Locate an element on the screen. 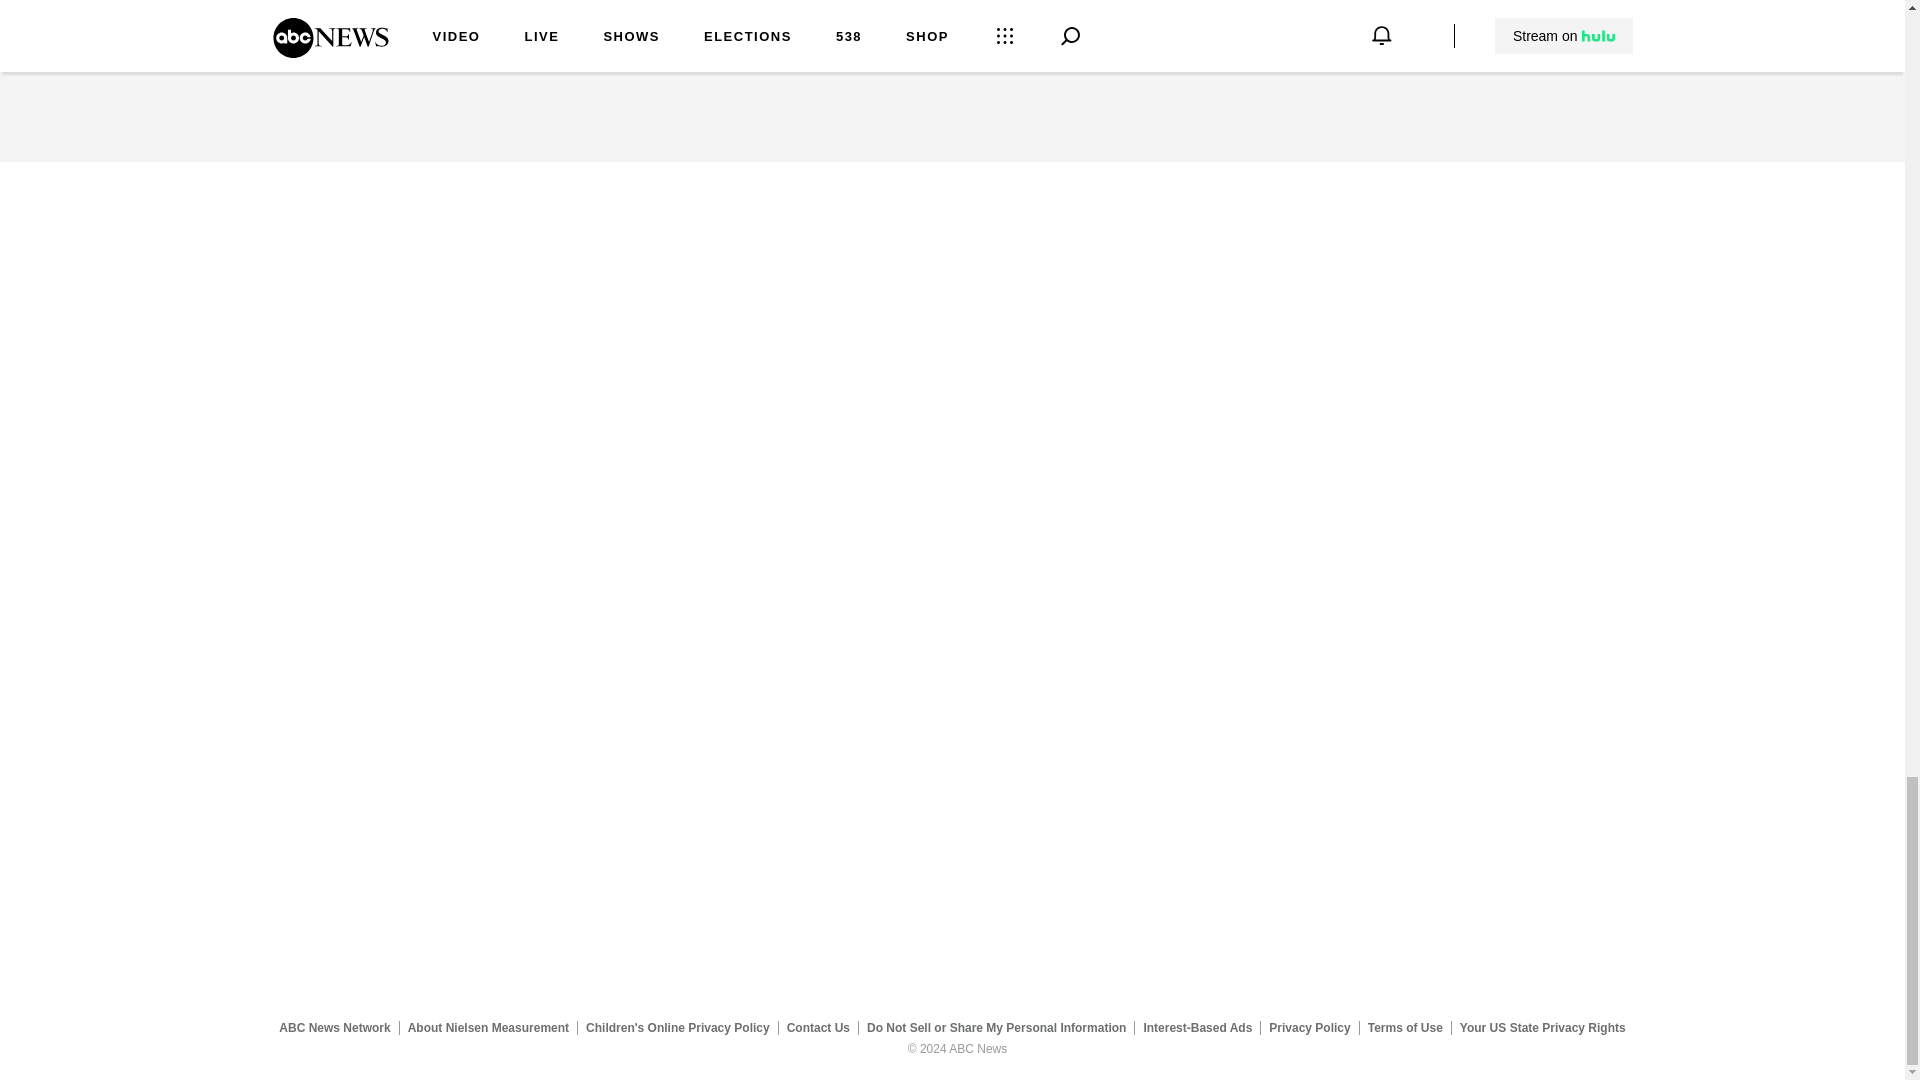 This screenshot has width=1920, height=1080. Terms of Use is located at coordinates (1405, 1027).